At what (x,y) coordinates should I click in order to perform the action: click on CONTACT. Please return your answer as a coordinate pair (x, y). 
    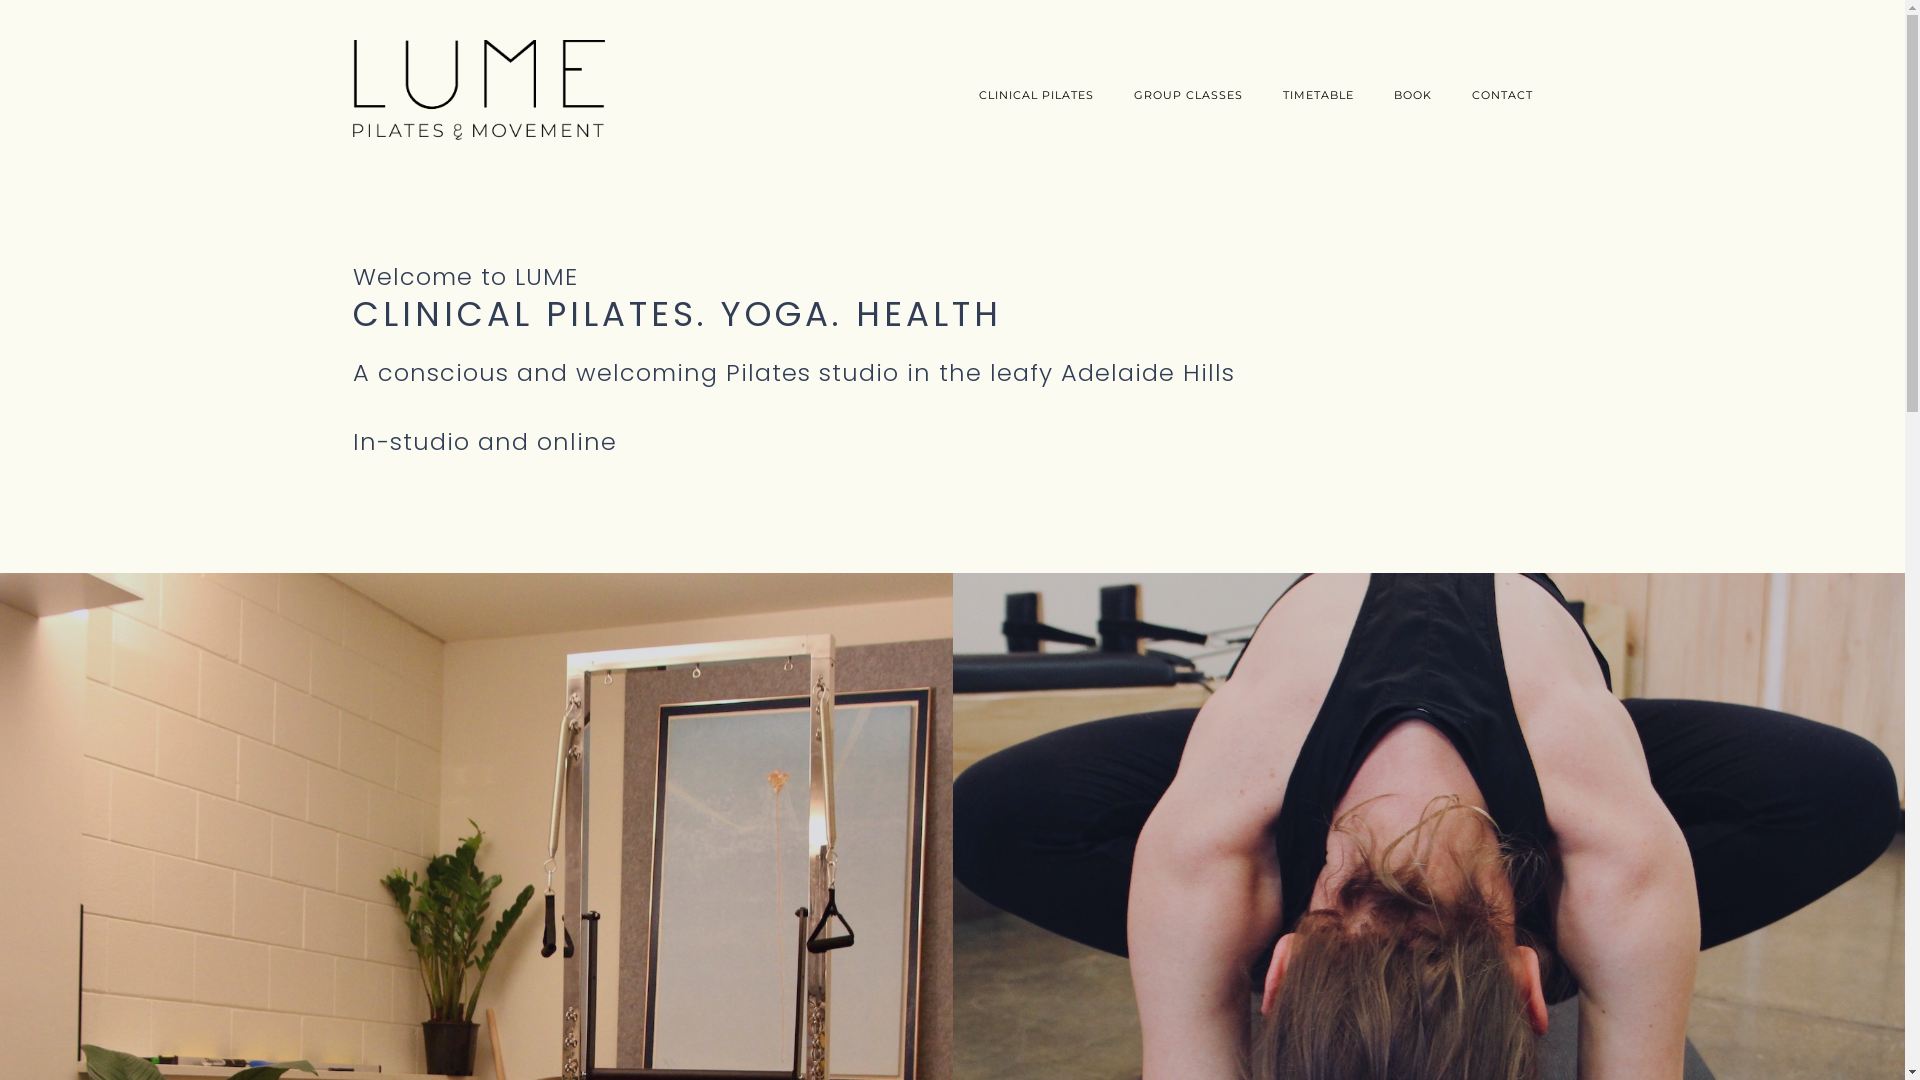
    Looking at the image, I should click on (1502, 95).